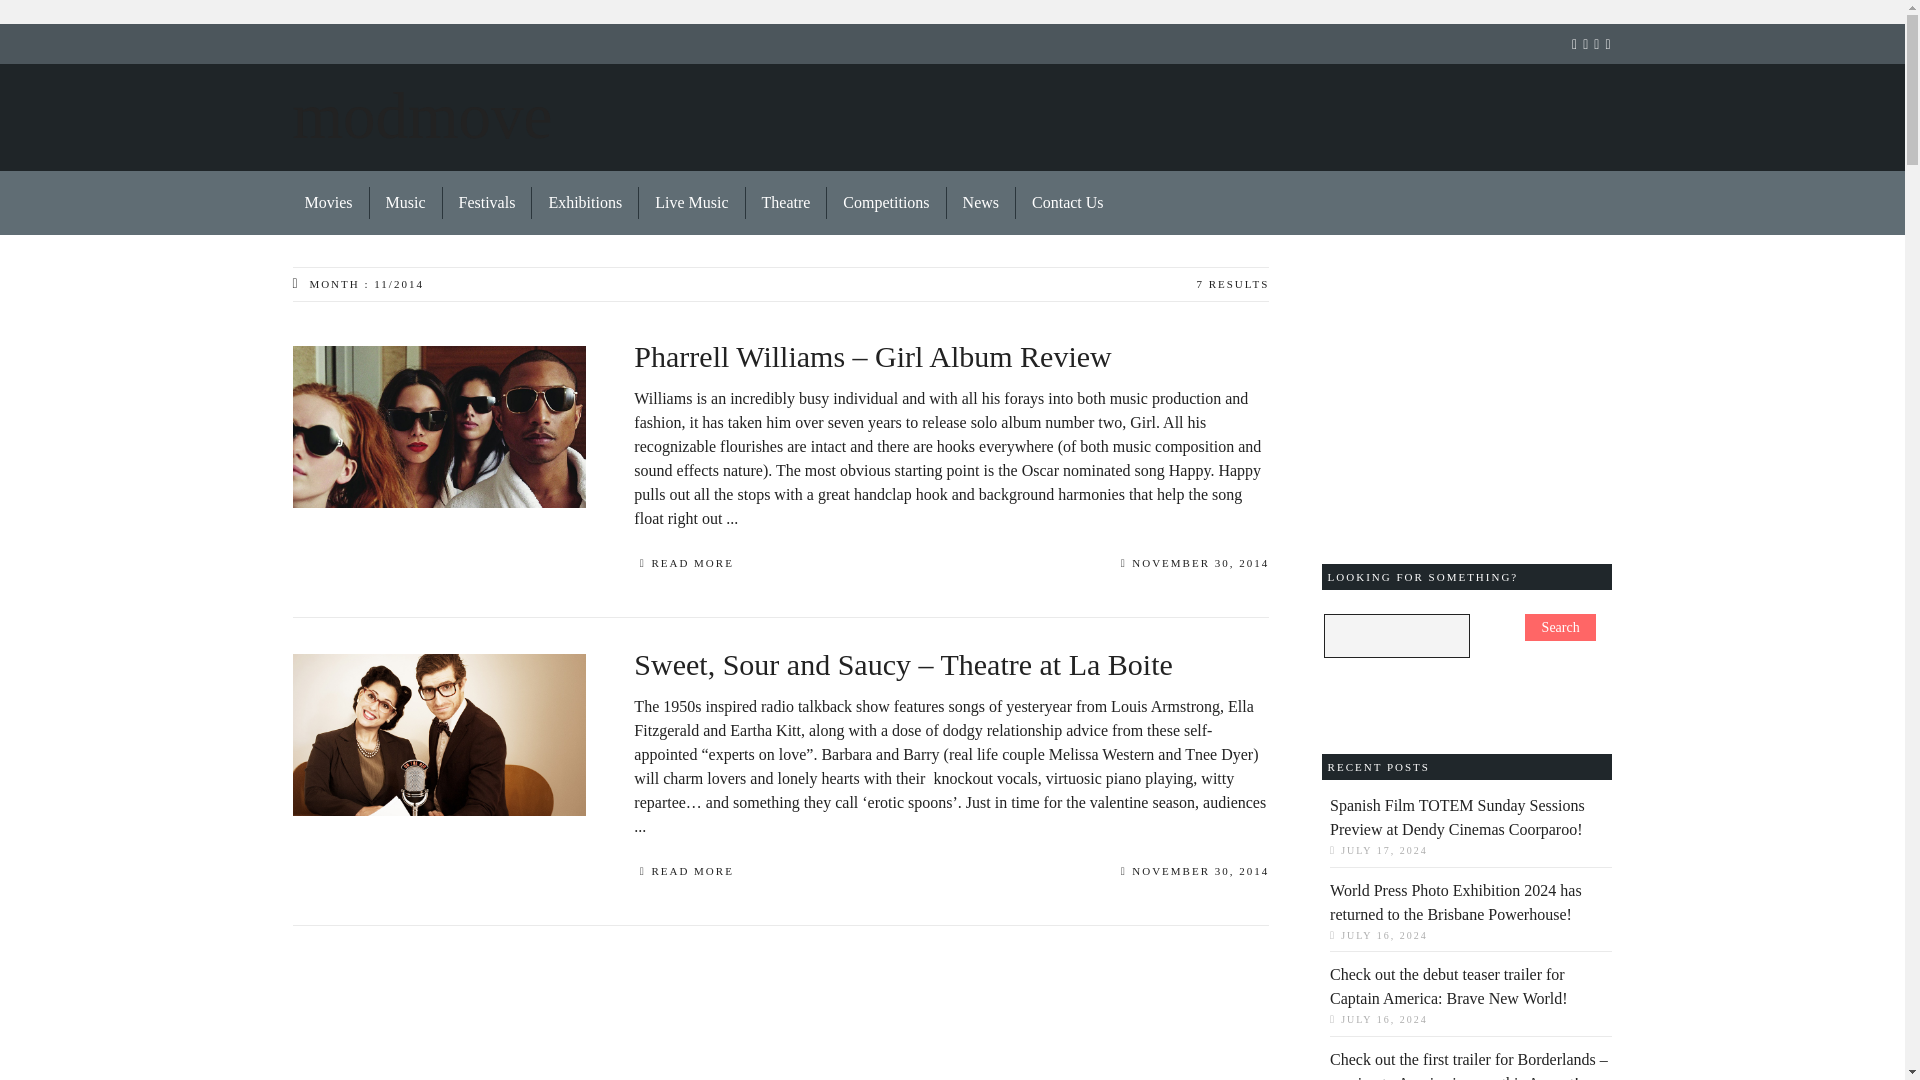 This screenshot has width=1920, height=1080. Describe the element at coordinates (1195, 566) in the screenshot. I see `NOVEMBER 30, 2014` at that location.